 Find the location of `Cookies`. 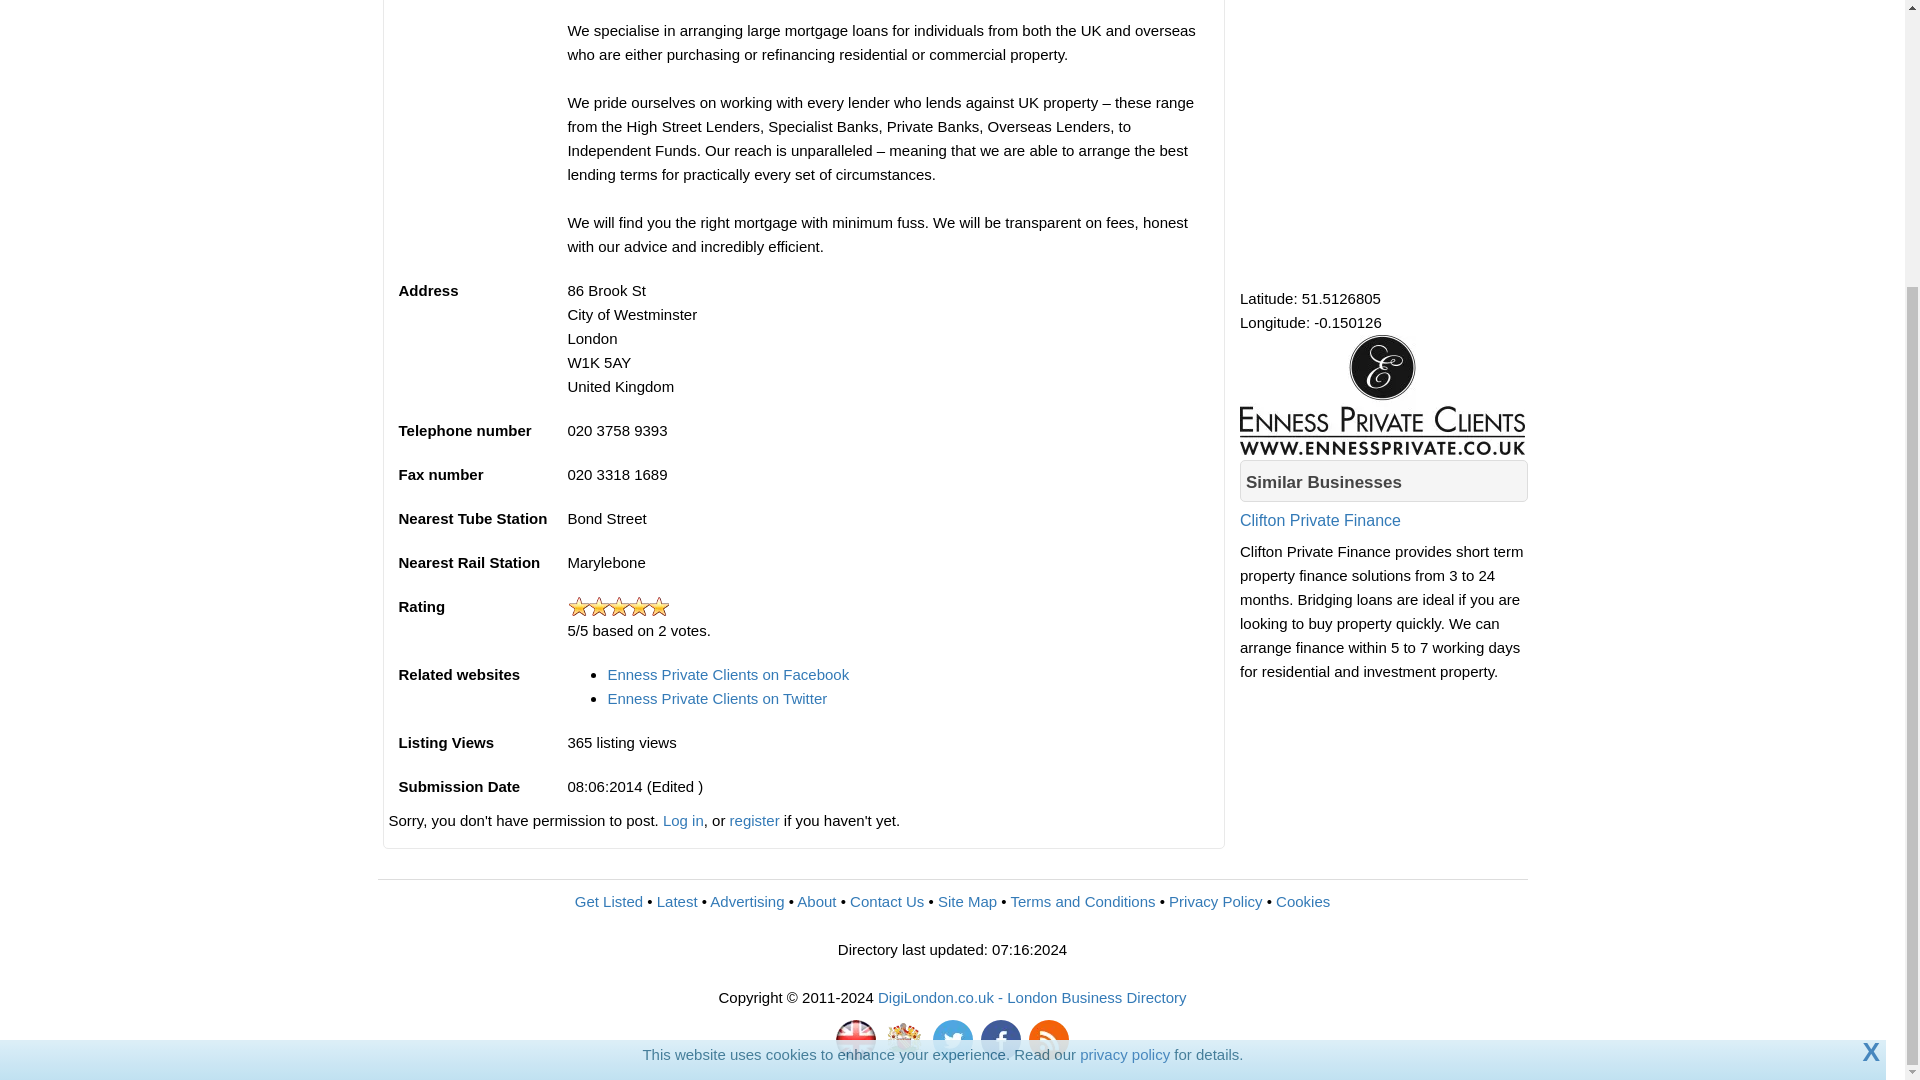

Cookies is located at coordinates (1303, 902).